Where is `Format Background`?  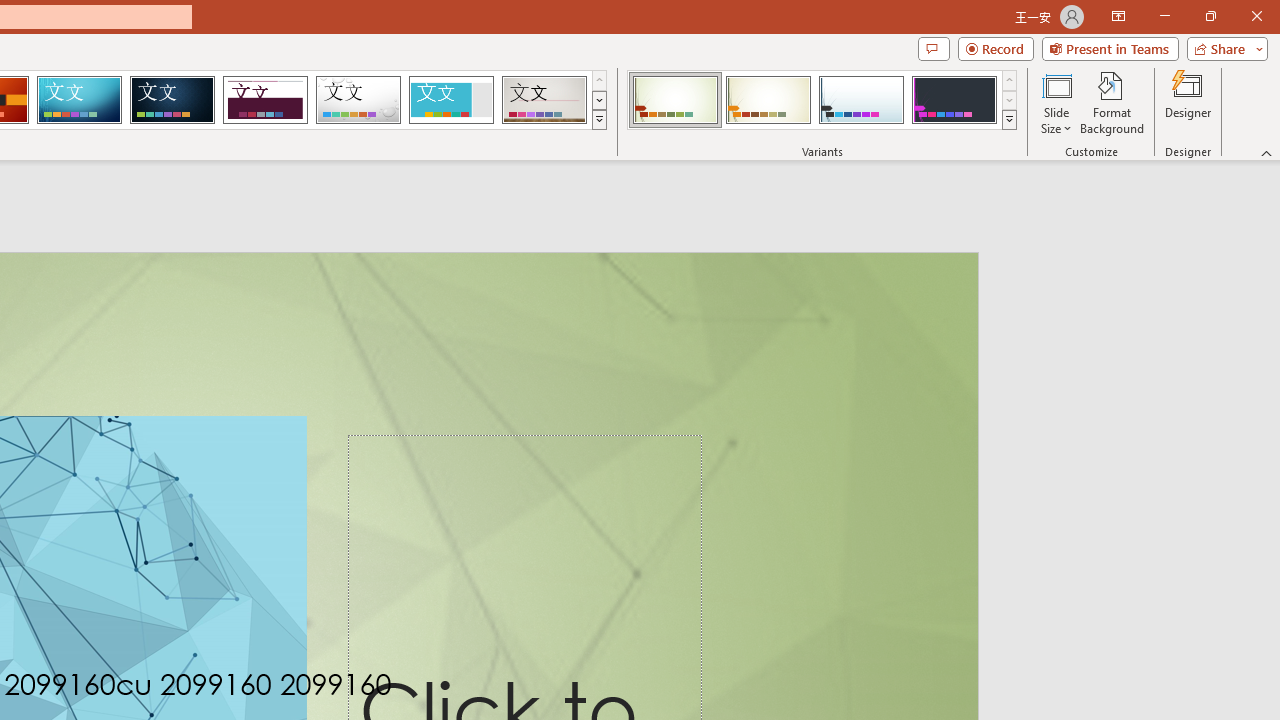
Format Background is located at coordinates (1112, 102).